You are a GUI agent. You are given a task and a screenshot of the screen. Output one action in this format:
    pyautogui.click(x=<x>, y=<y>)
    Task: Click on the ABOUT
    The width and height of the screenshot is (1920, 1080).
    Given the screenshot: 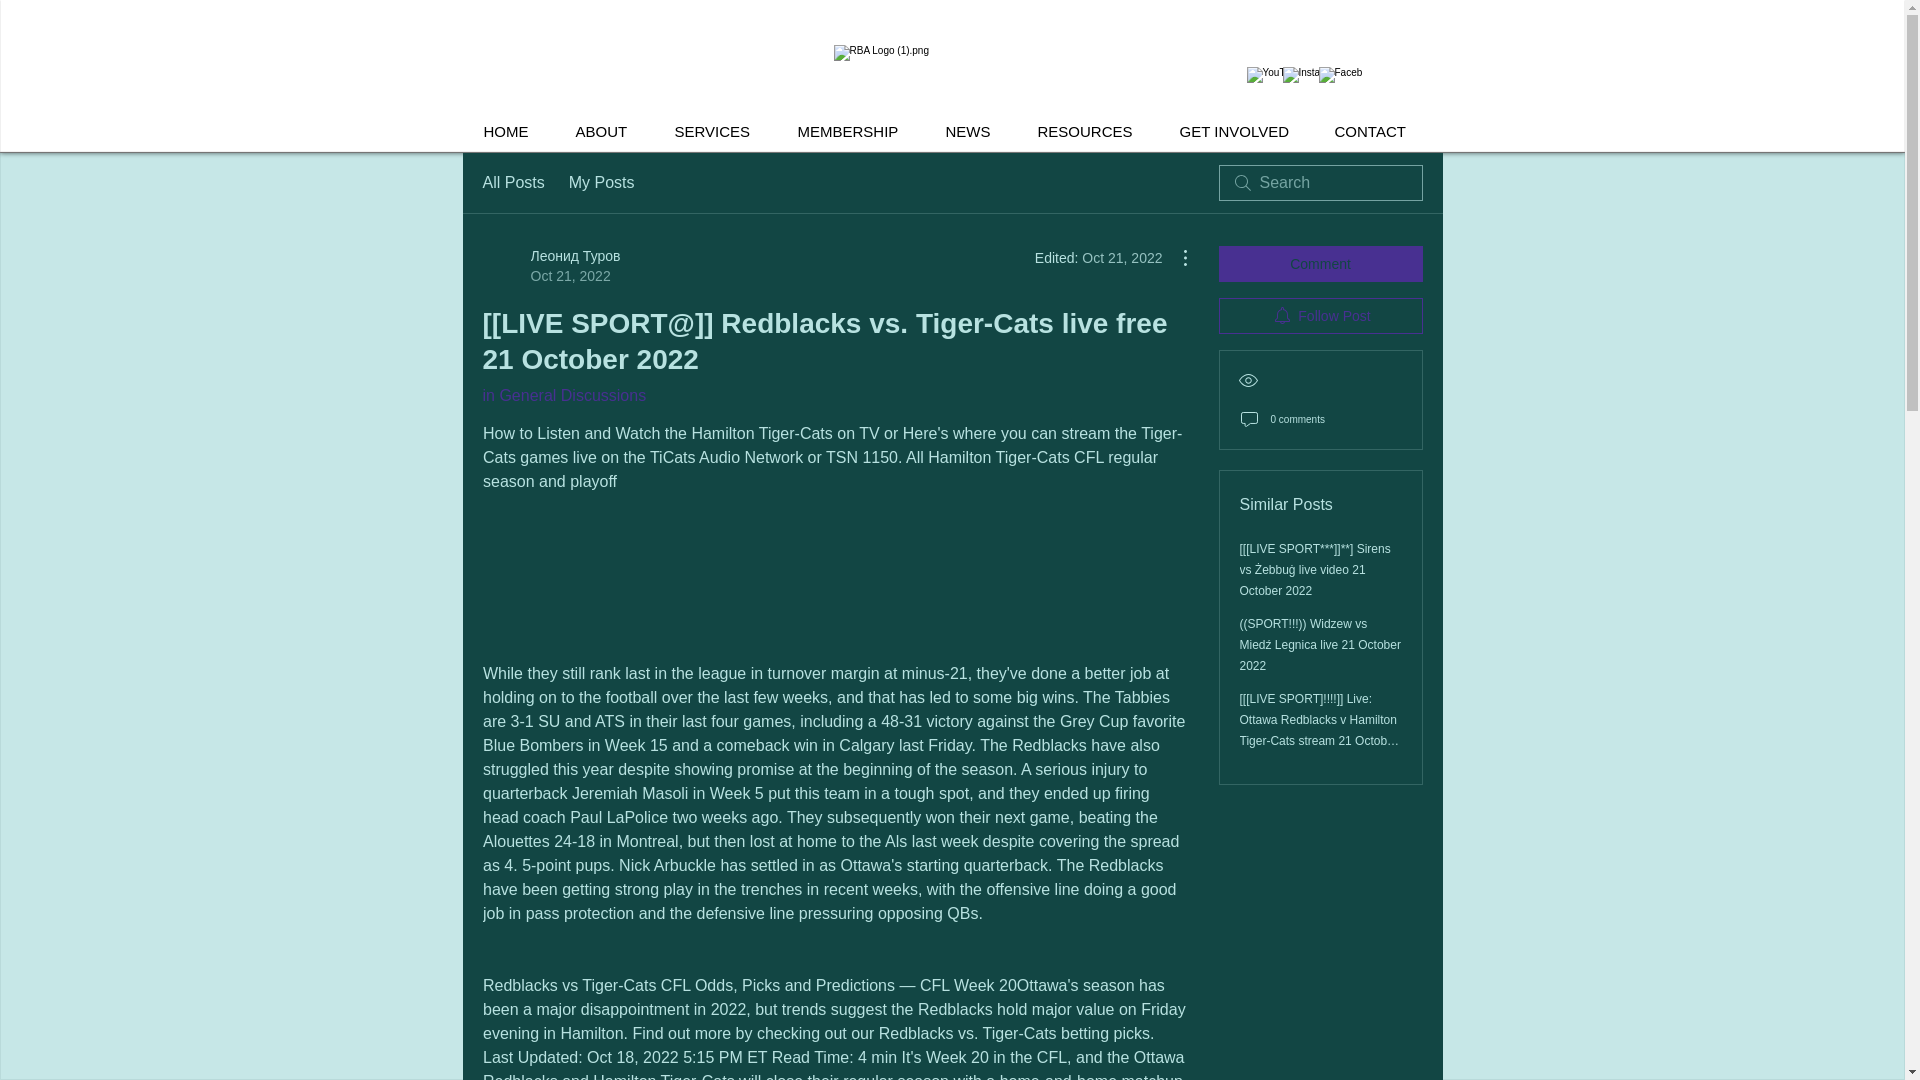 What is the action you would take?
    pyautogui.click(x=609, y=132)
    